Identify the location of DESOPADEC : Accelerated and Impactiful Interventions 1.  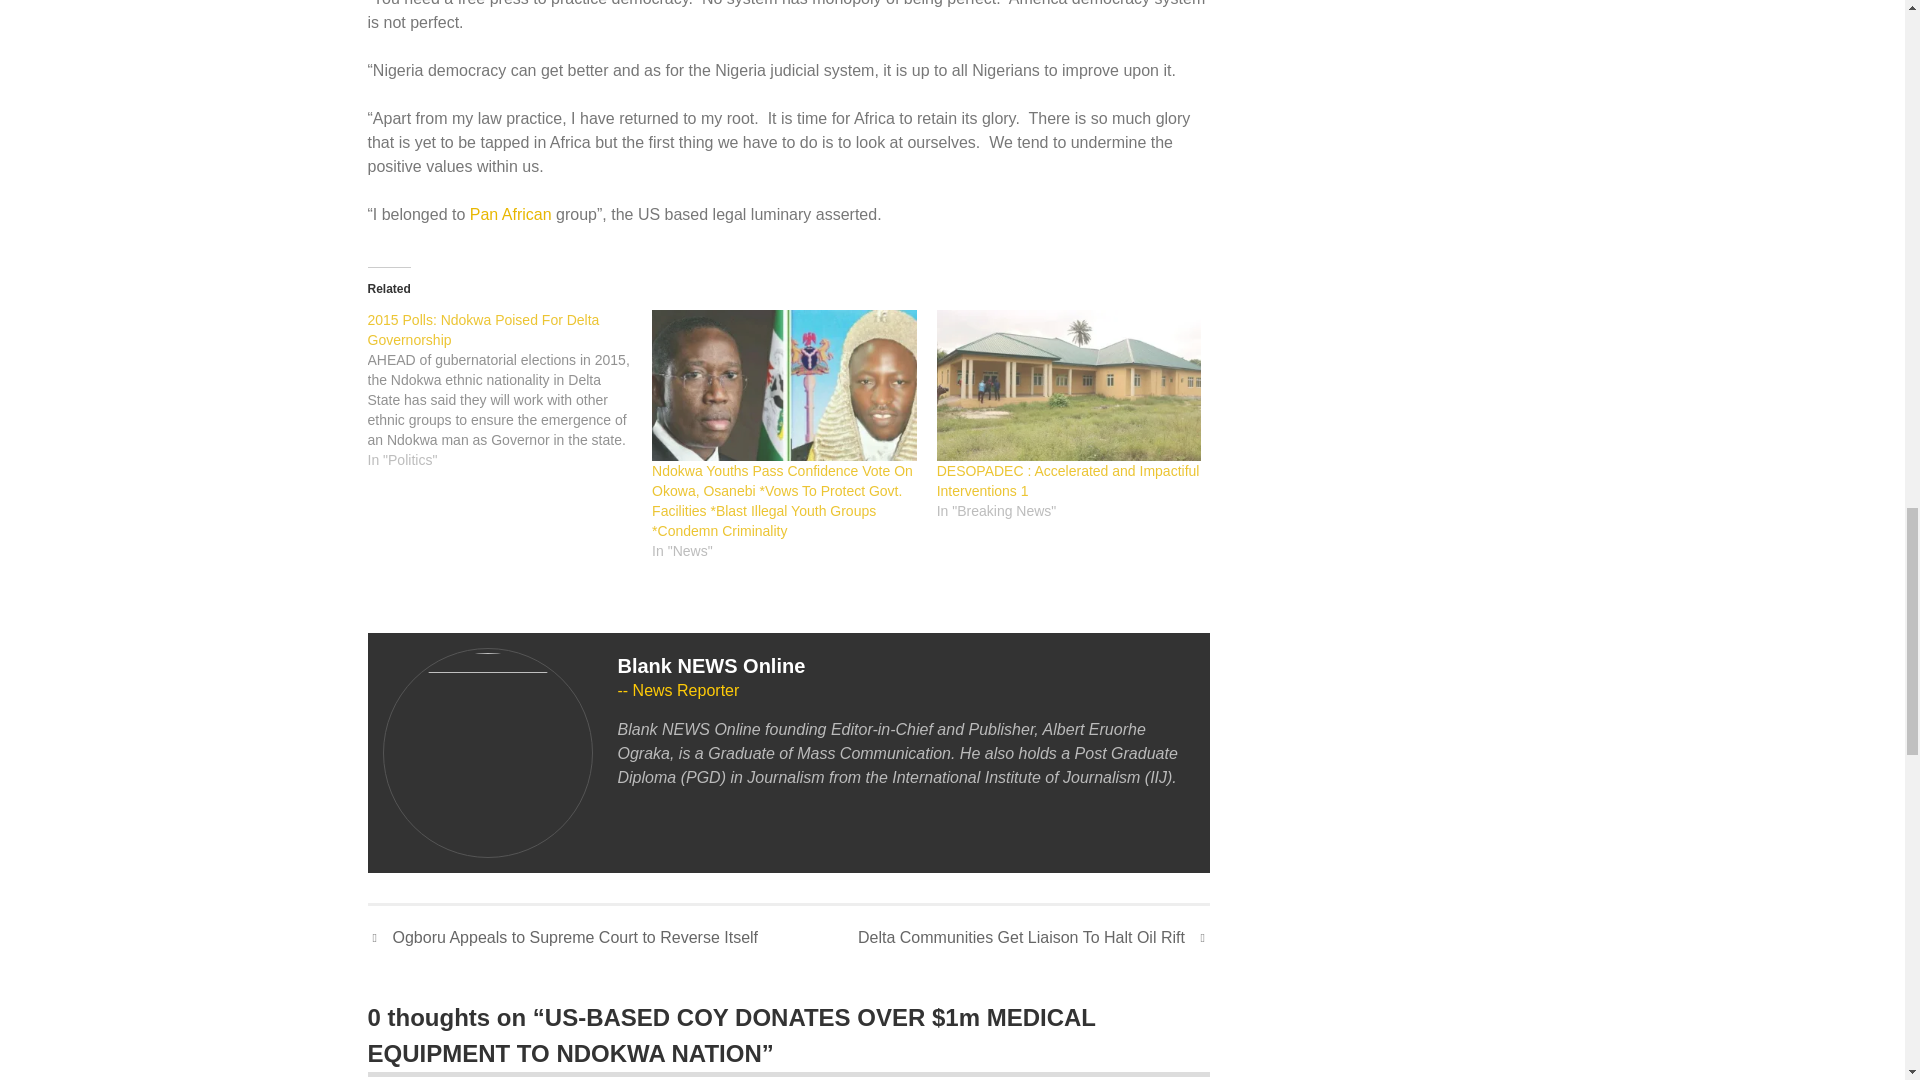
(1068, 480).